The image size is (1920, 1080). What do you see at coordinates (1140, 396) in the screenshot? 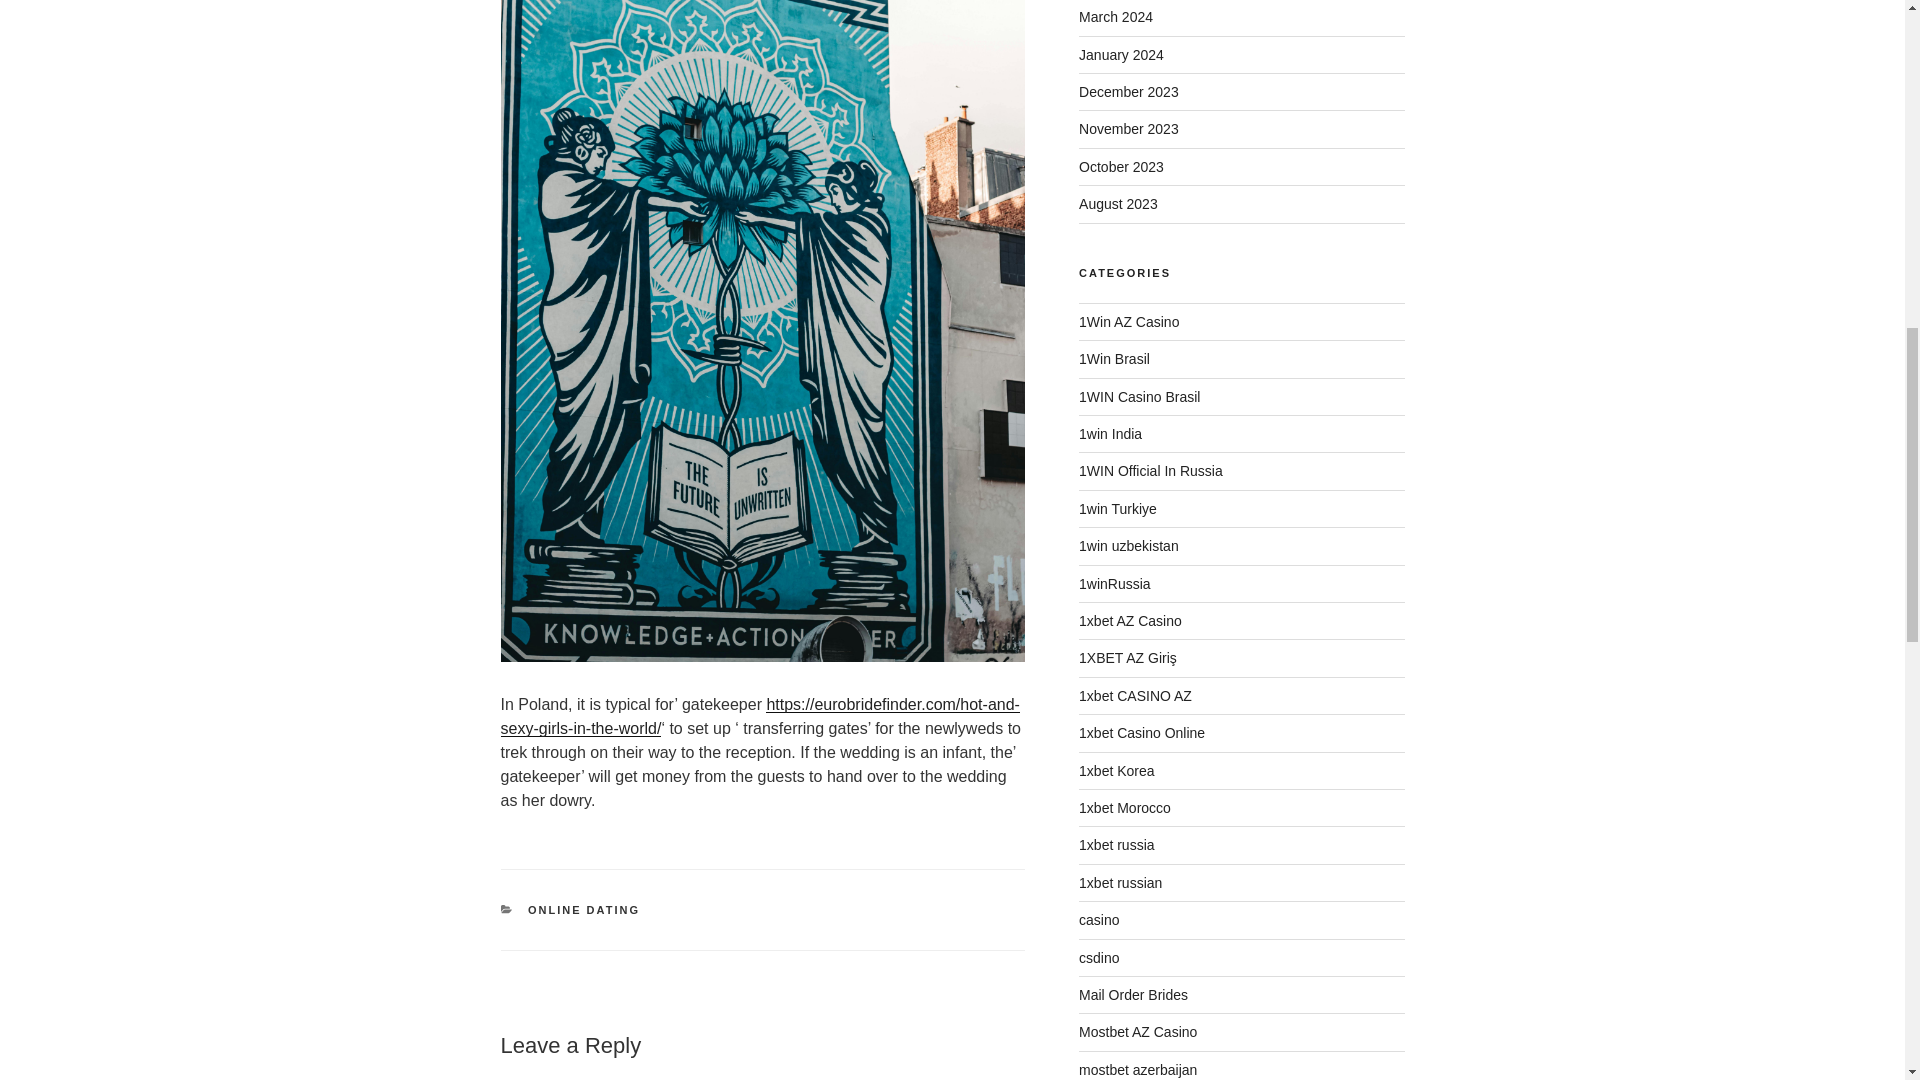
I see `1WIN Casino Brasil` at bounding box center [1140, 396].